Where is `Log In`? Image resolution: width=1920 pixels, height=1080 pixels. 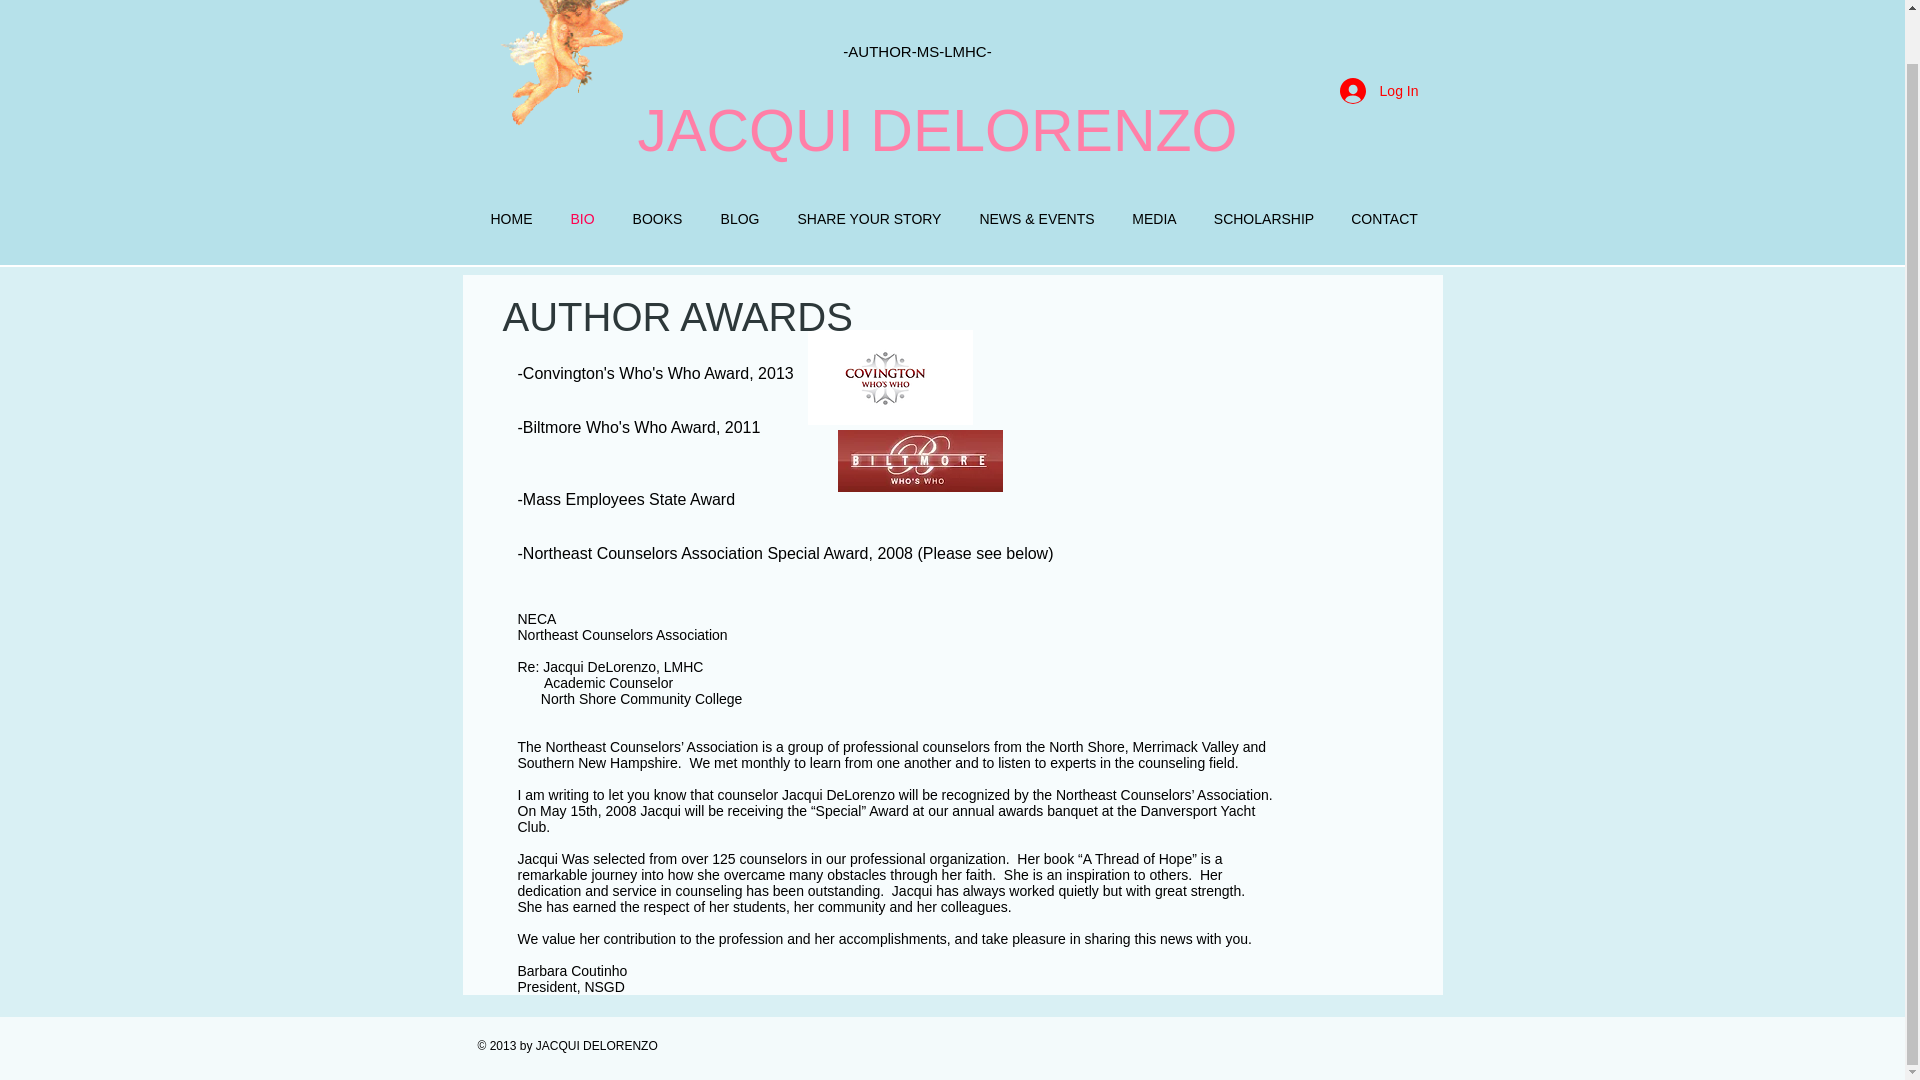
Log In is located at coordinates (1379, 91).